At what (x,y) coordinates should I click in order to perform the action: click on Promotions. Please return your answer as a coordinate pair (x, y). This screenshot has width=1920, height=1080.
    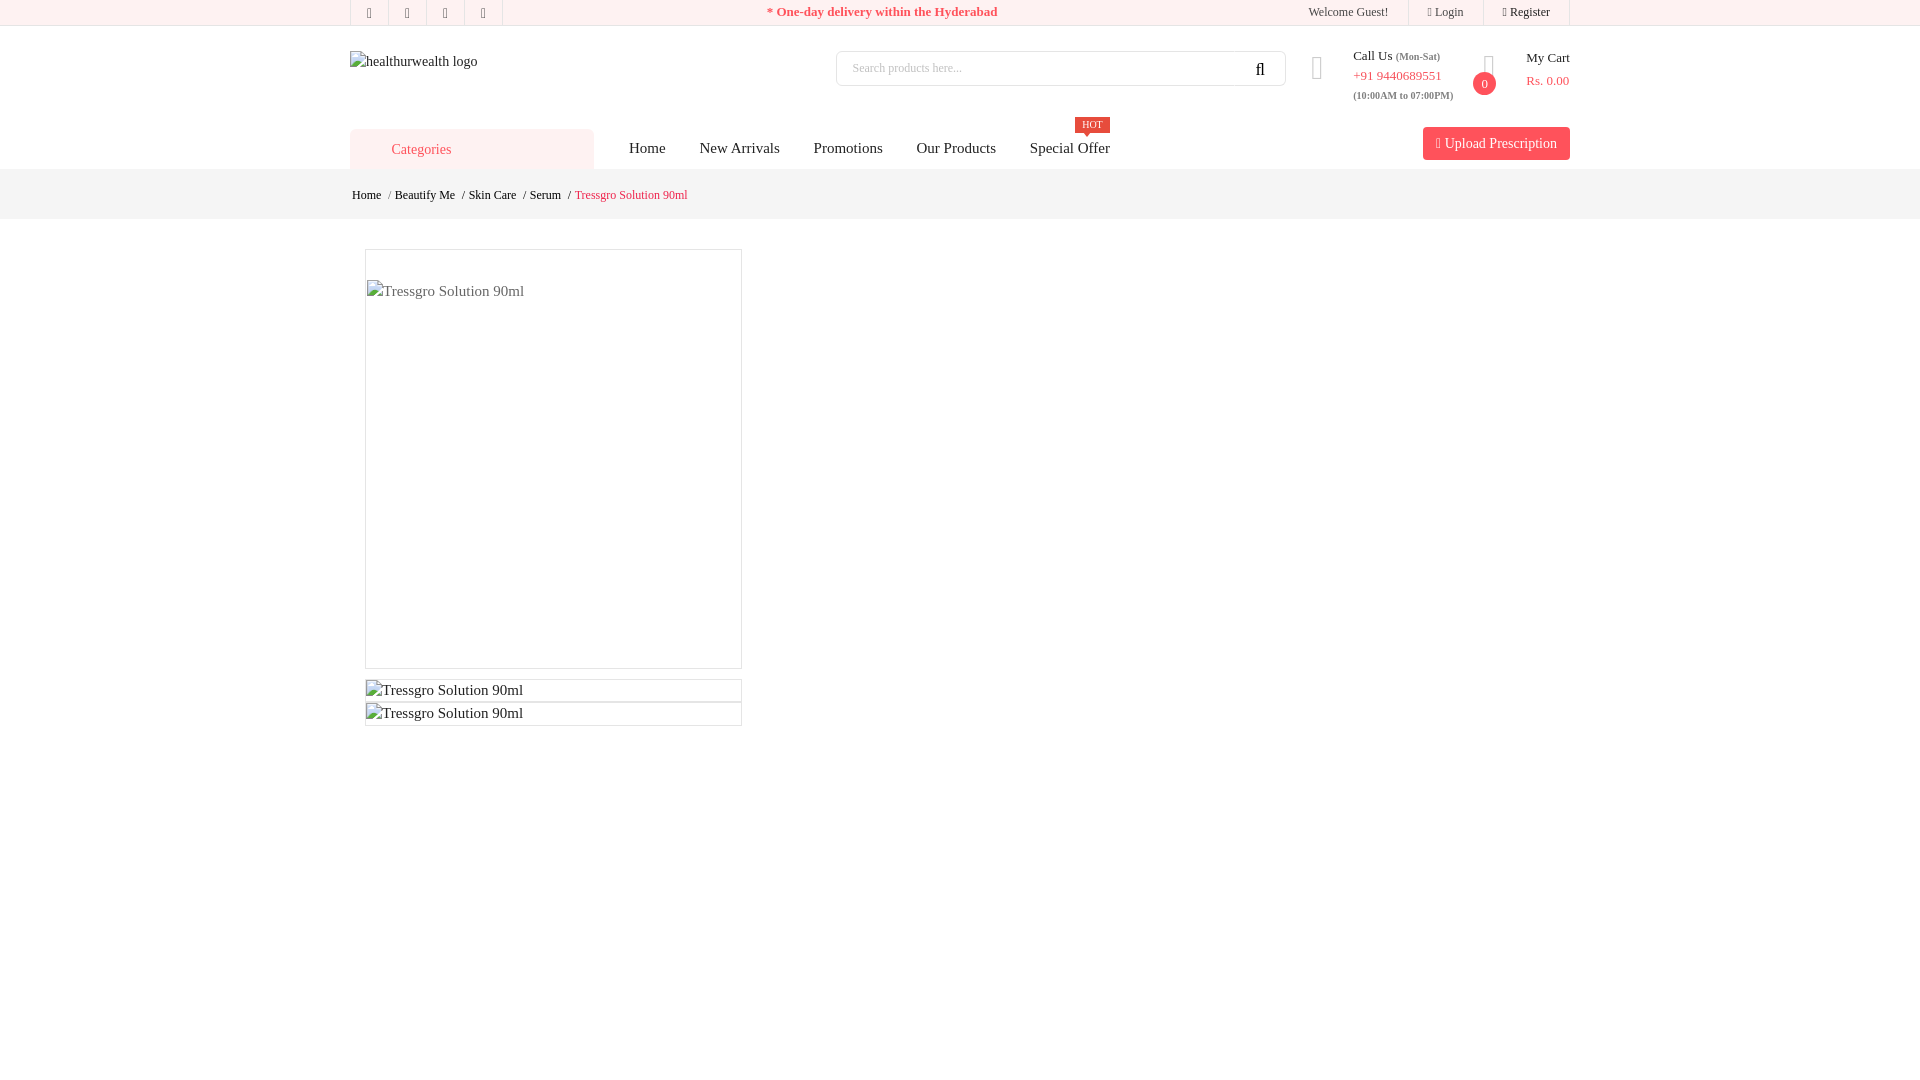
    Looking at the image, I should click on (738, 147).